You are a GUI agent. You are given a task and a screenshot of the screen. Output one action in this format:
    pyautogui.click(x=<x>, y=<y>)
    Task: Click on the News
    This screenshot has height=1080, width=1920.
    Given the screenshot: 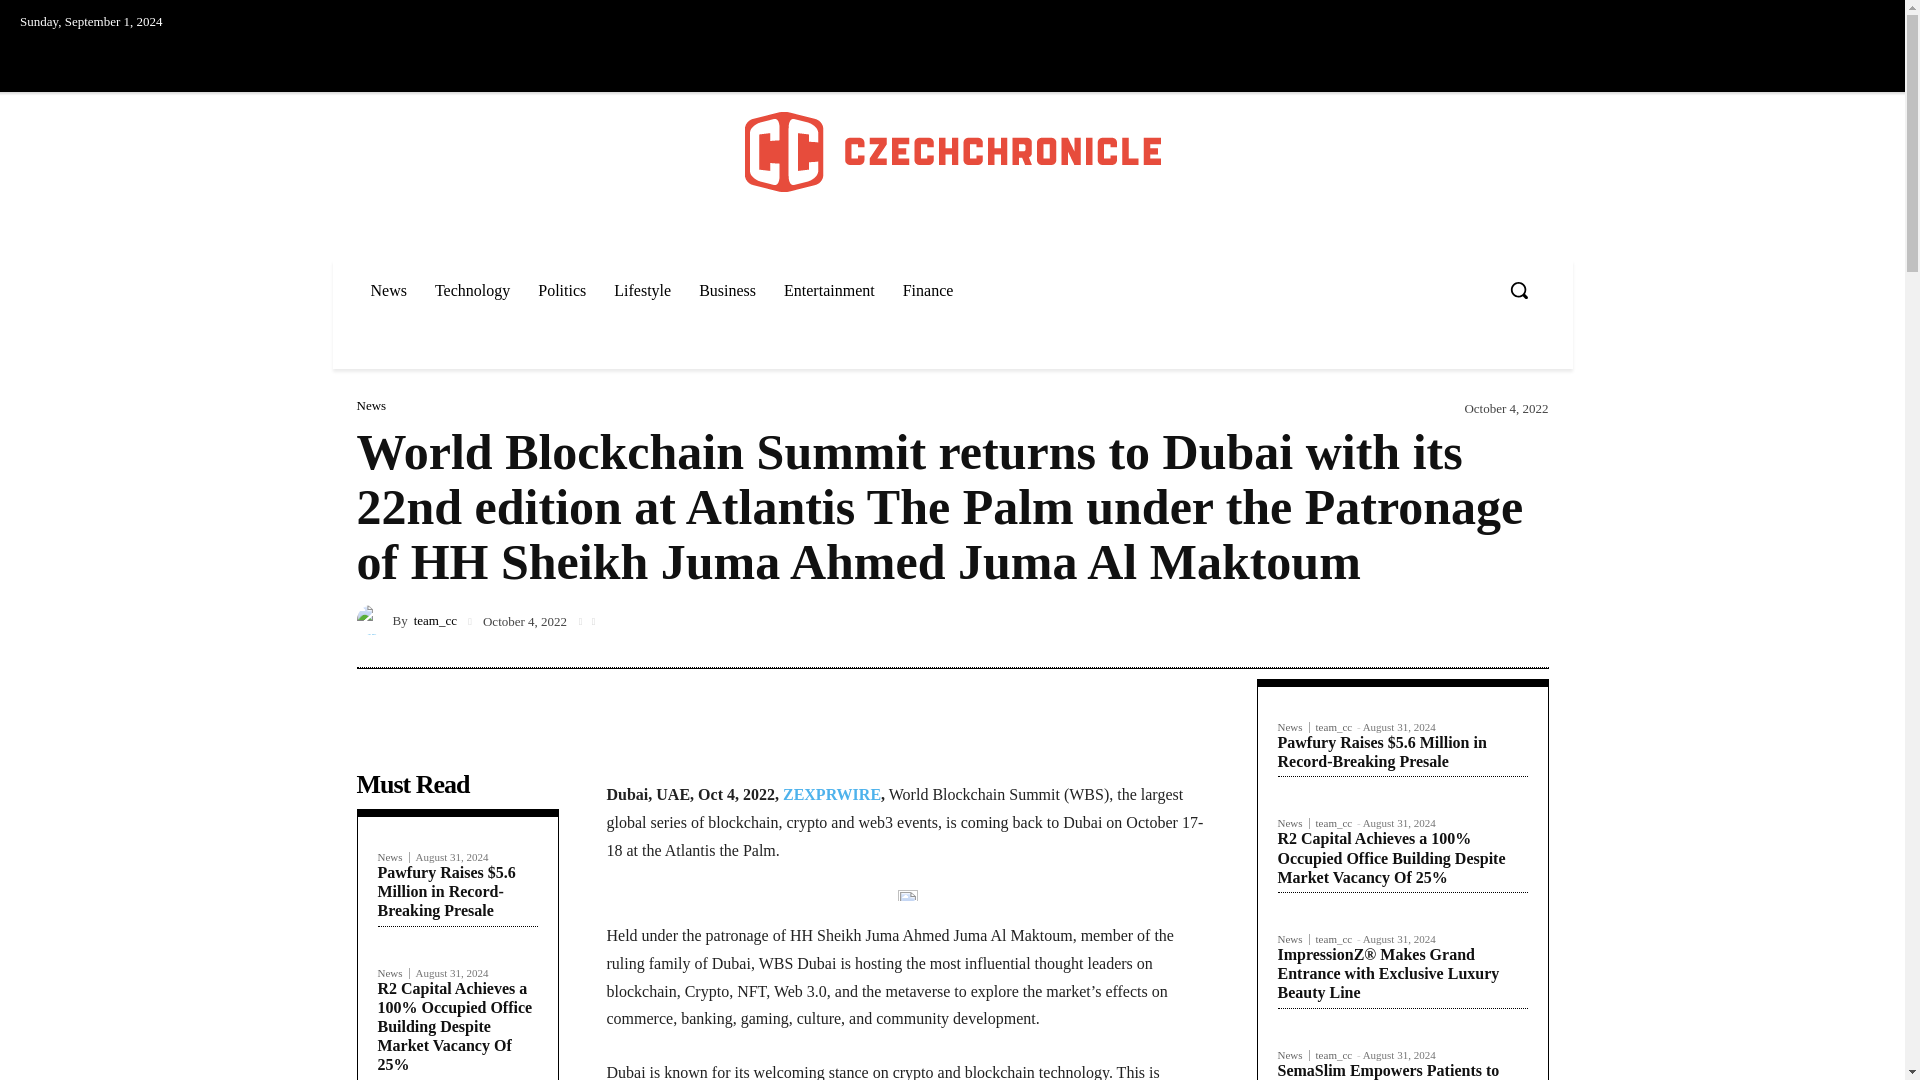 What is the action you would take?
    pyautogui.click(x=394, y=972)
    